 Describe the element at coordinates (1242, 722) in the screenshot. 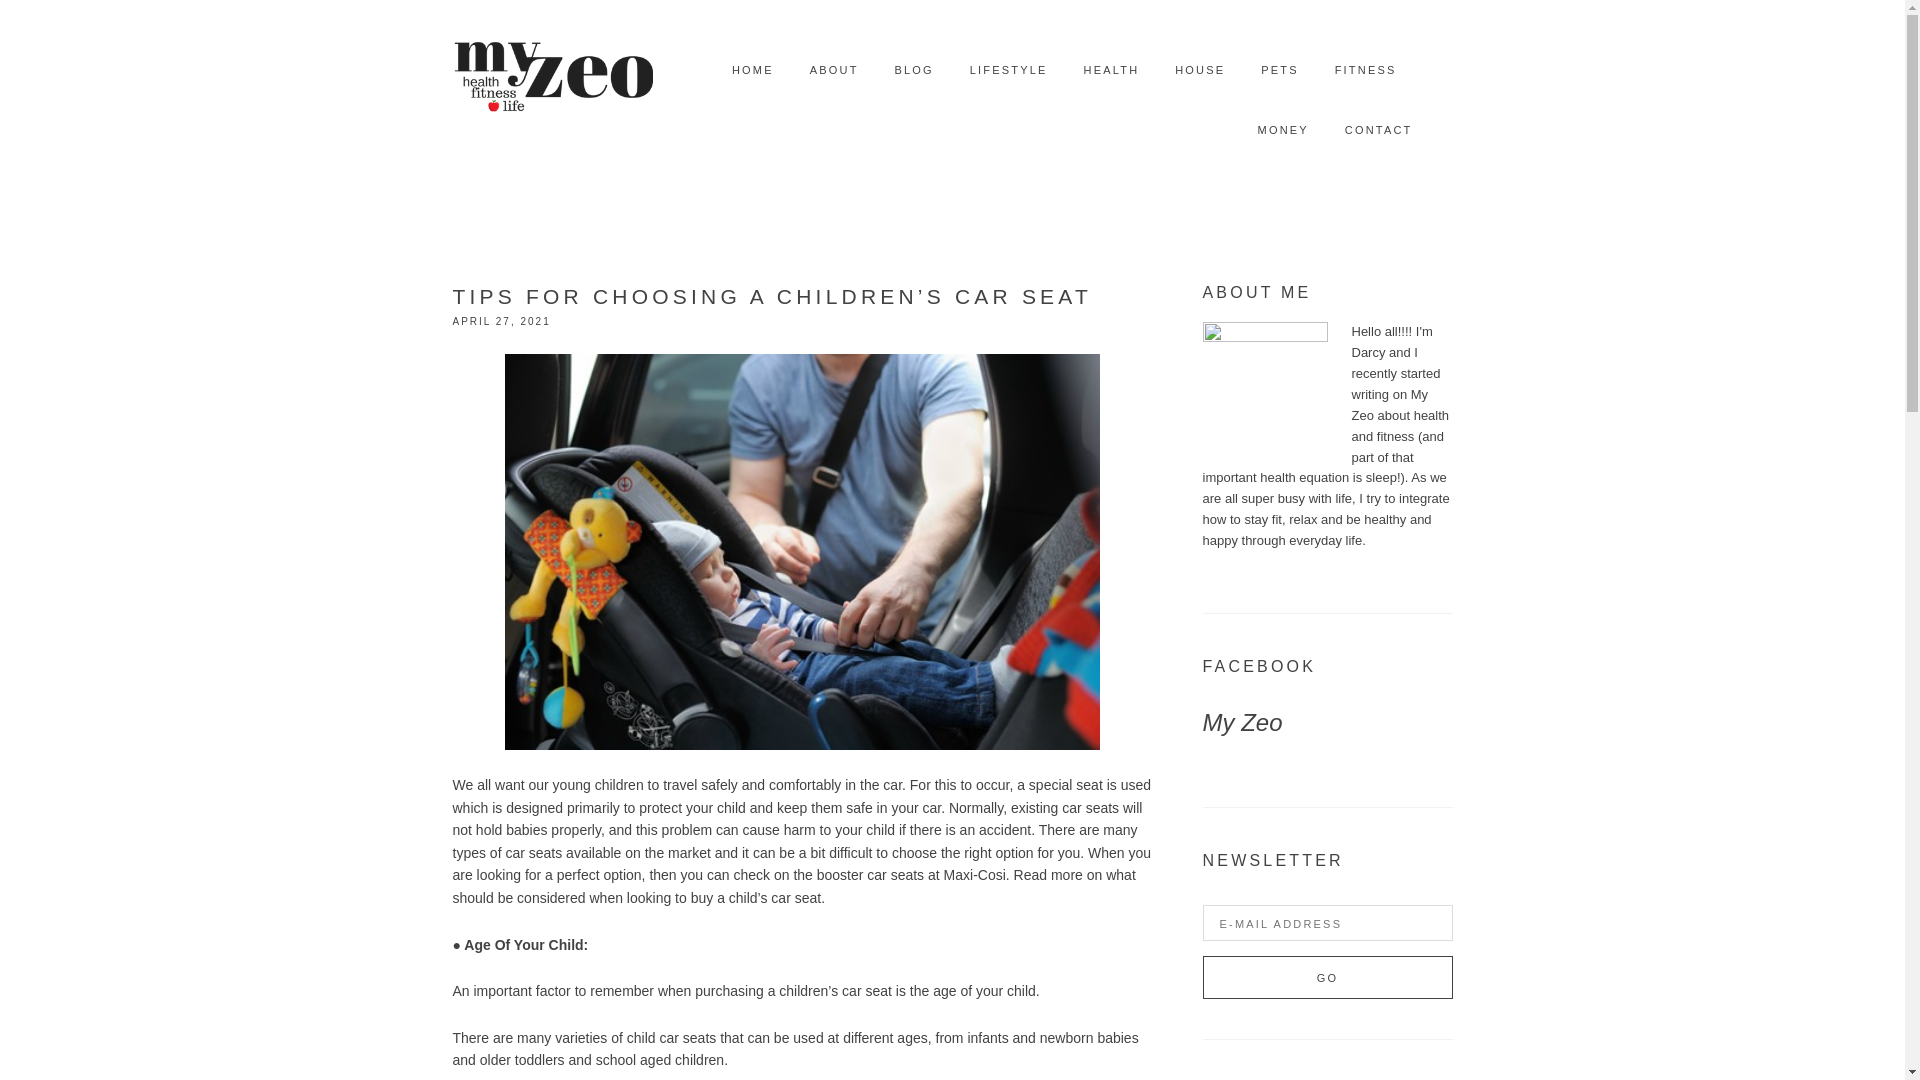

I see `My Zeo` at that location.